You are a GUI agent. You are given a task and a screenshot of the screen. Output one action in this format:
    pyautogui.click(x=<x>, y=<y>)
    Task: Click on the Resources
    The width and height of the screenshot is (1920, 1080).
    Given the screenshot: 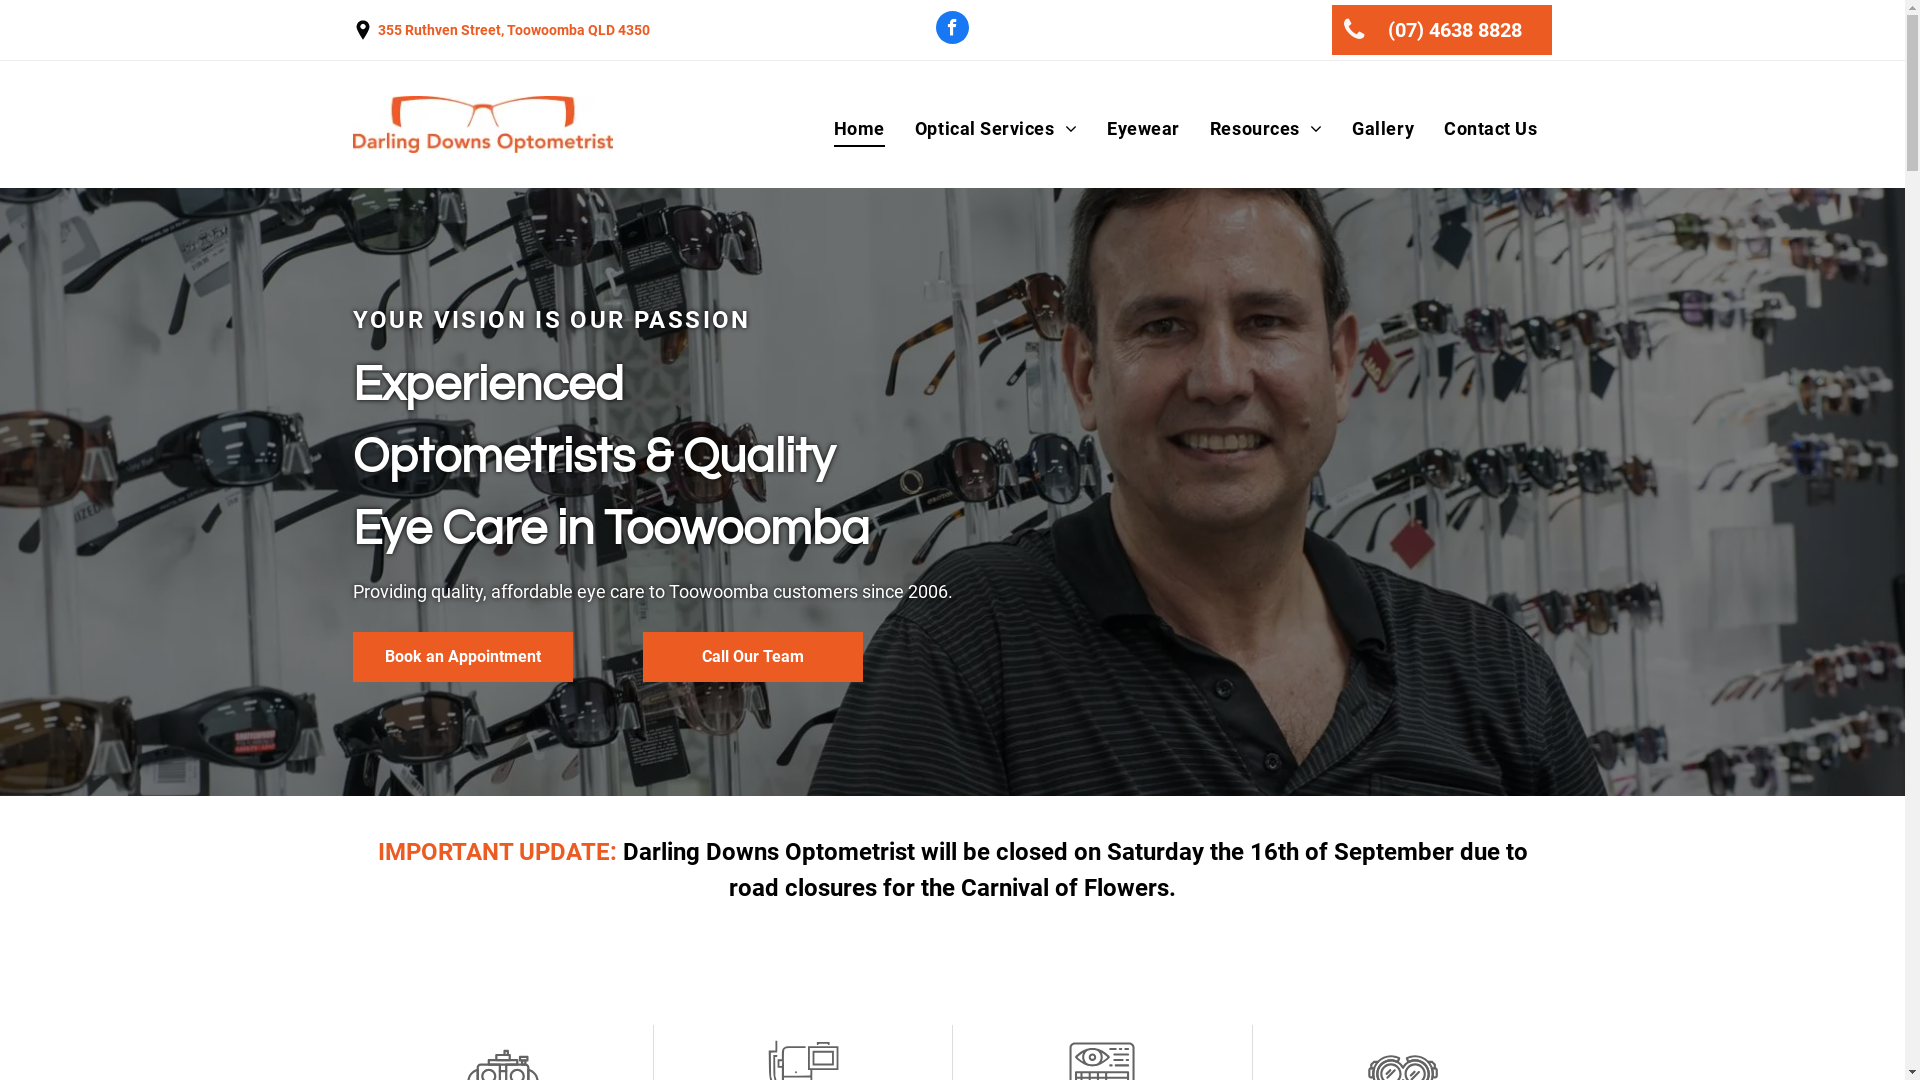 What is the action you would take?
    pyautogui.click(x=1266, y=128)
    